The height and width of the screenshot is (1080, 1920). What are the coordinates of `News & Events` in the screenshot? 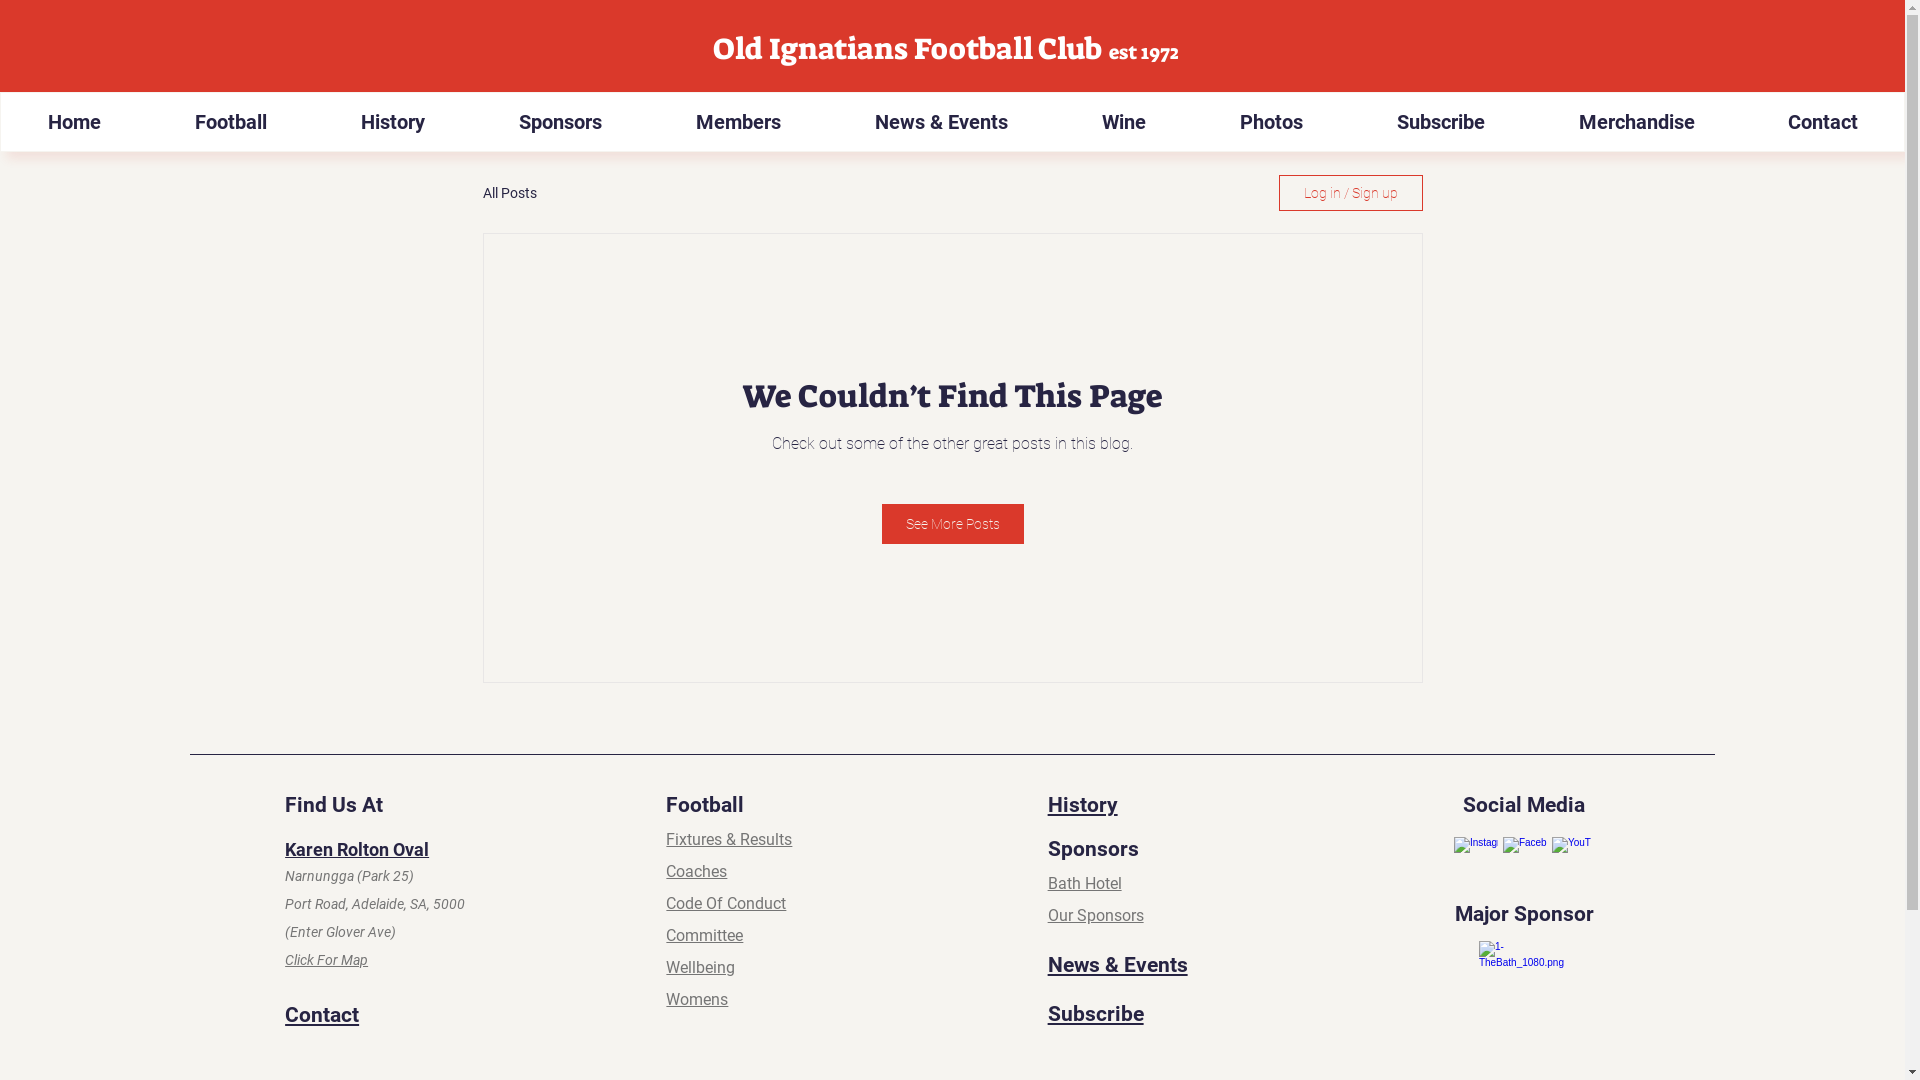 It's located at (940, 122).